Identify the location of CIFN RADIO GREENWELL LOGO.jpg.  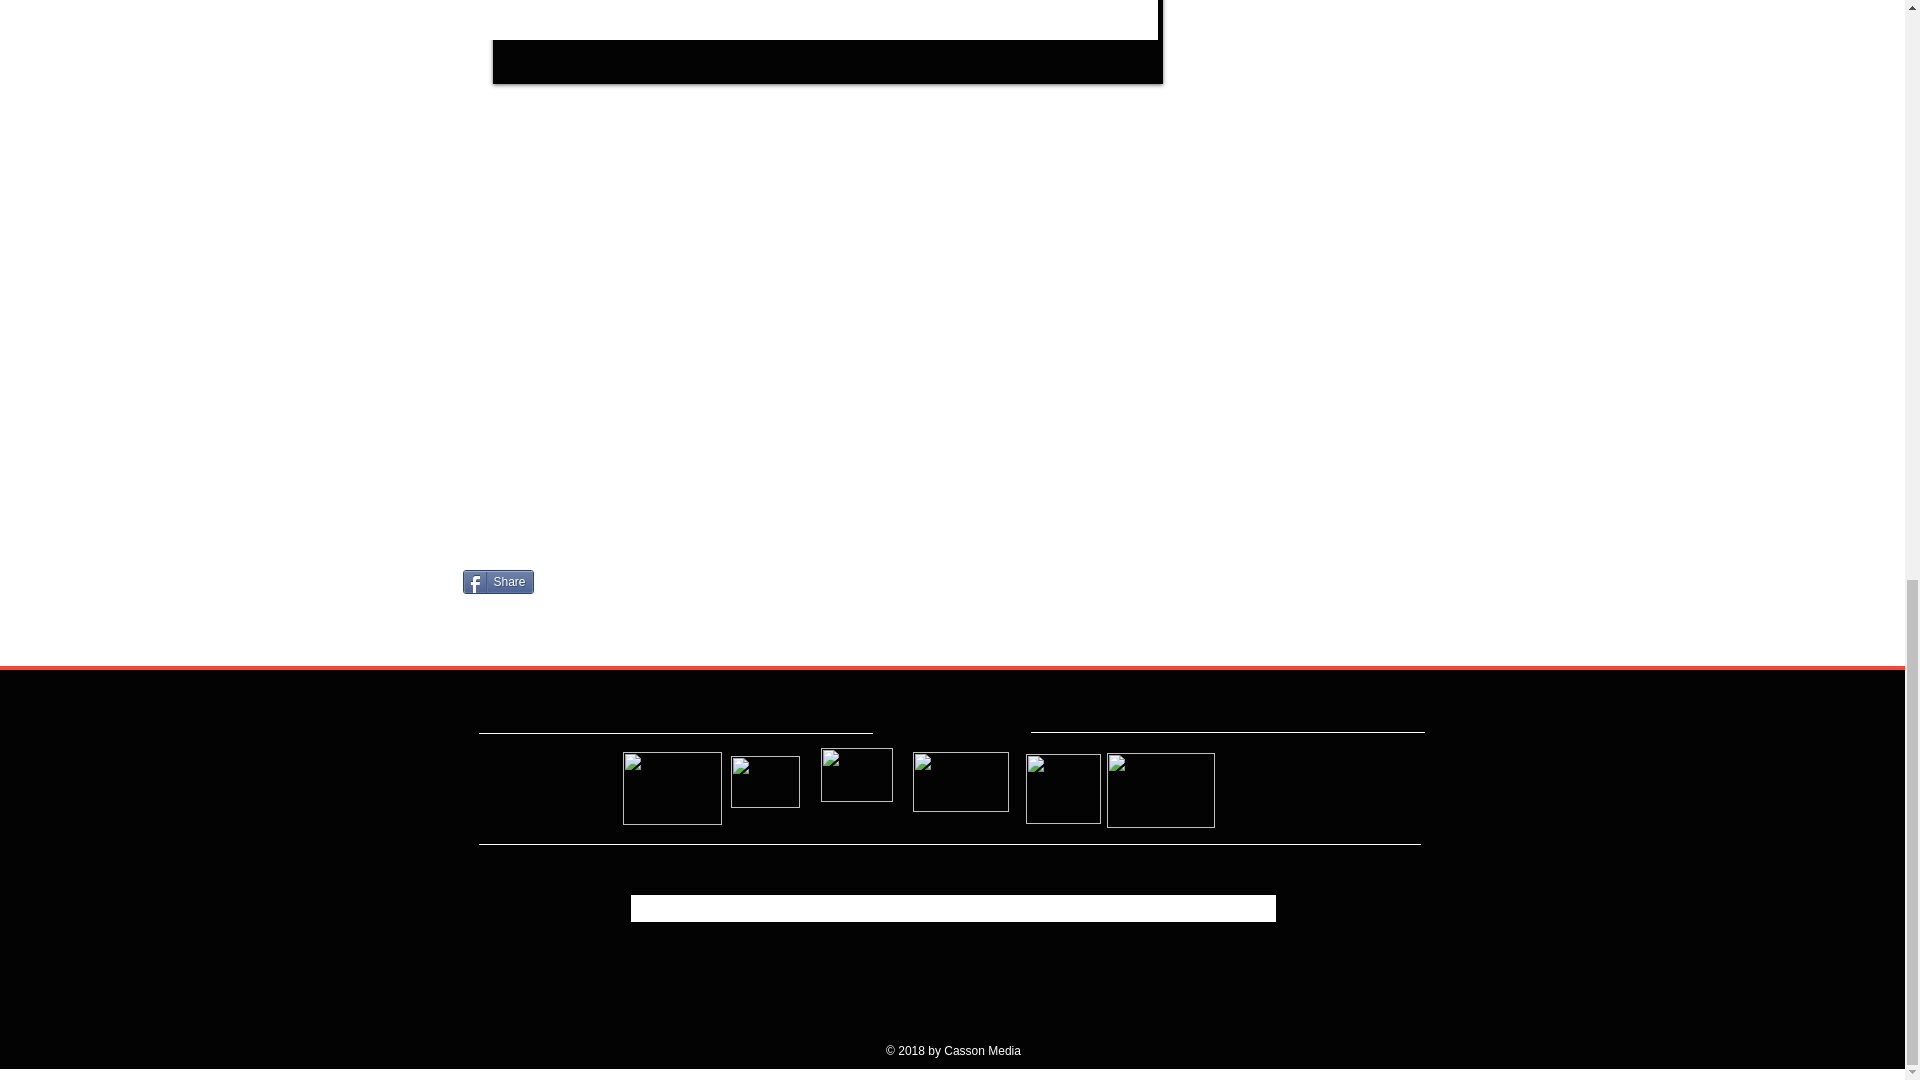
(1062, 788).